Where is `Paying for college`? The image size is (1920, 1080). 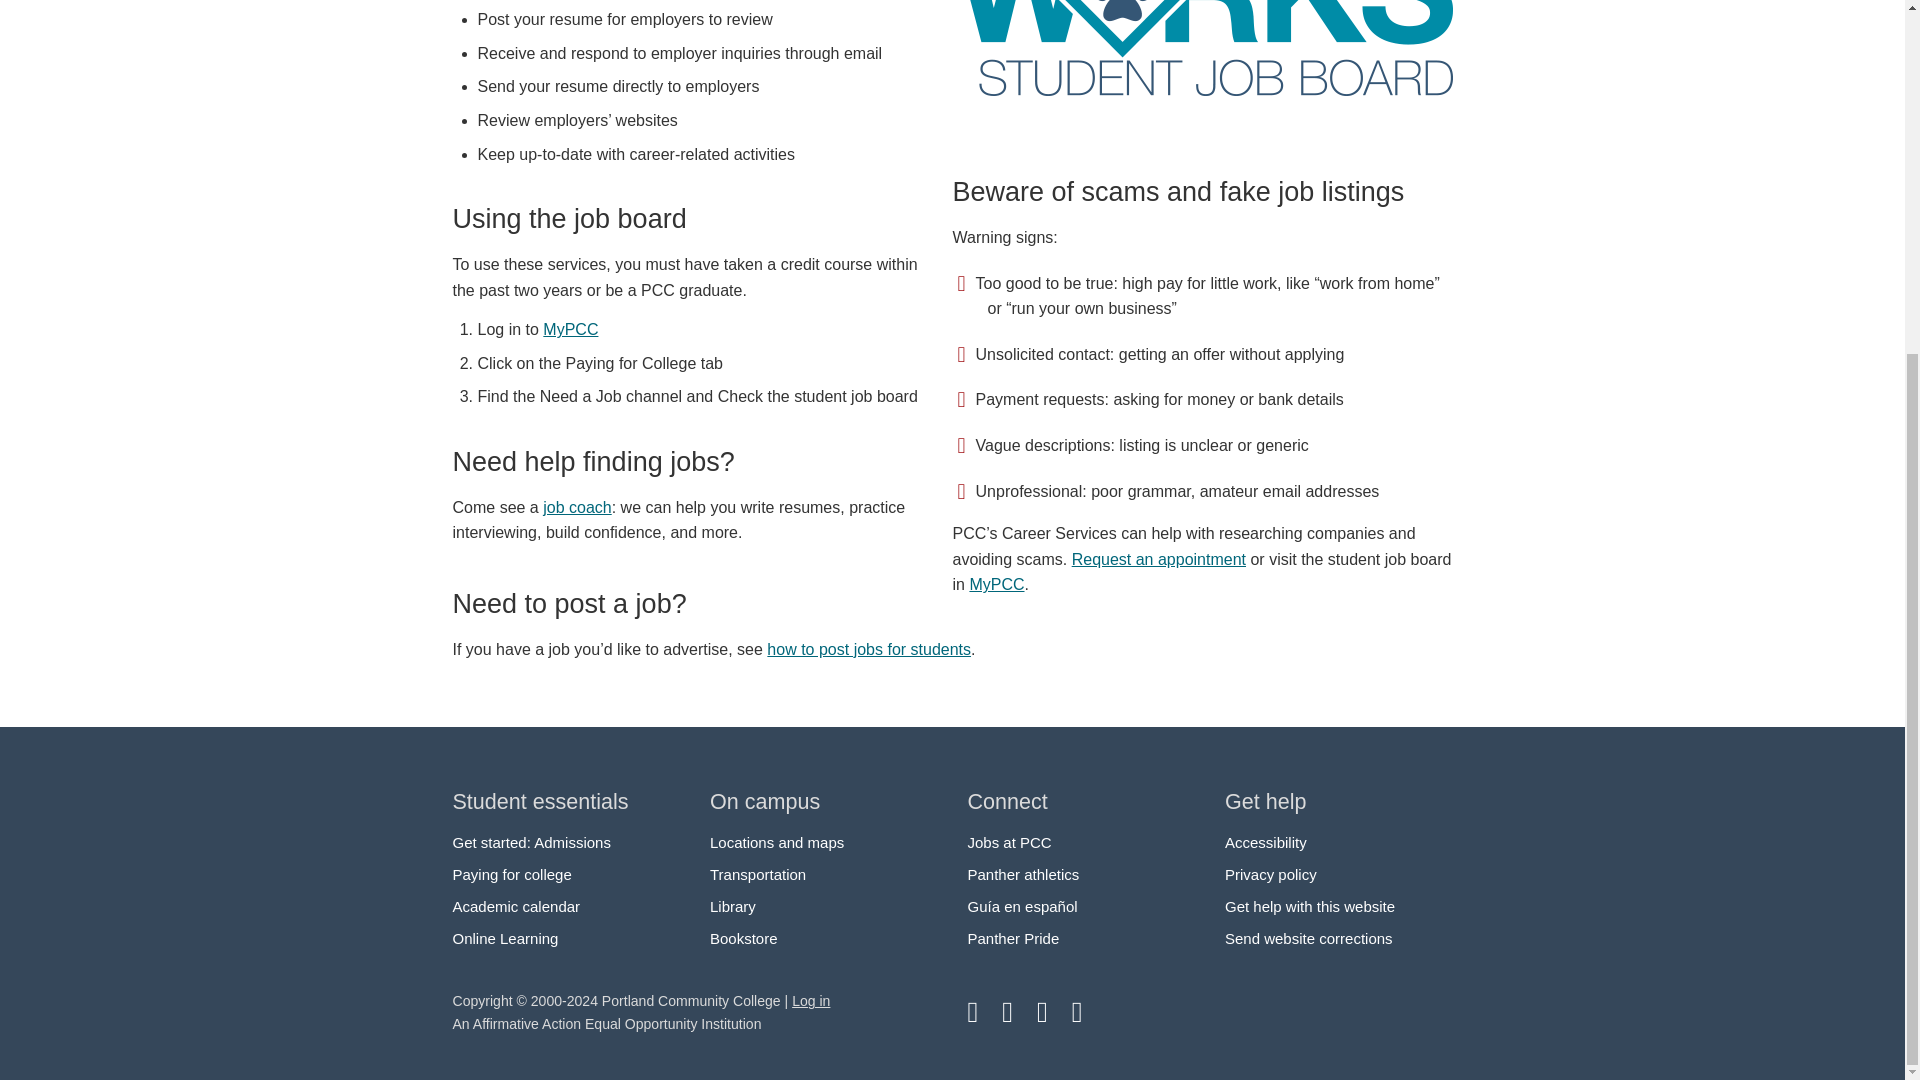 Paying for college is located at coordinates (510, 874).